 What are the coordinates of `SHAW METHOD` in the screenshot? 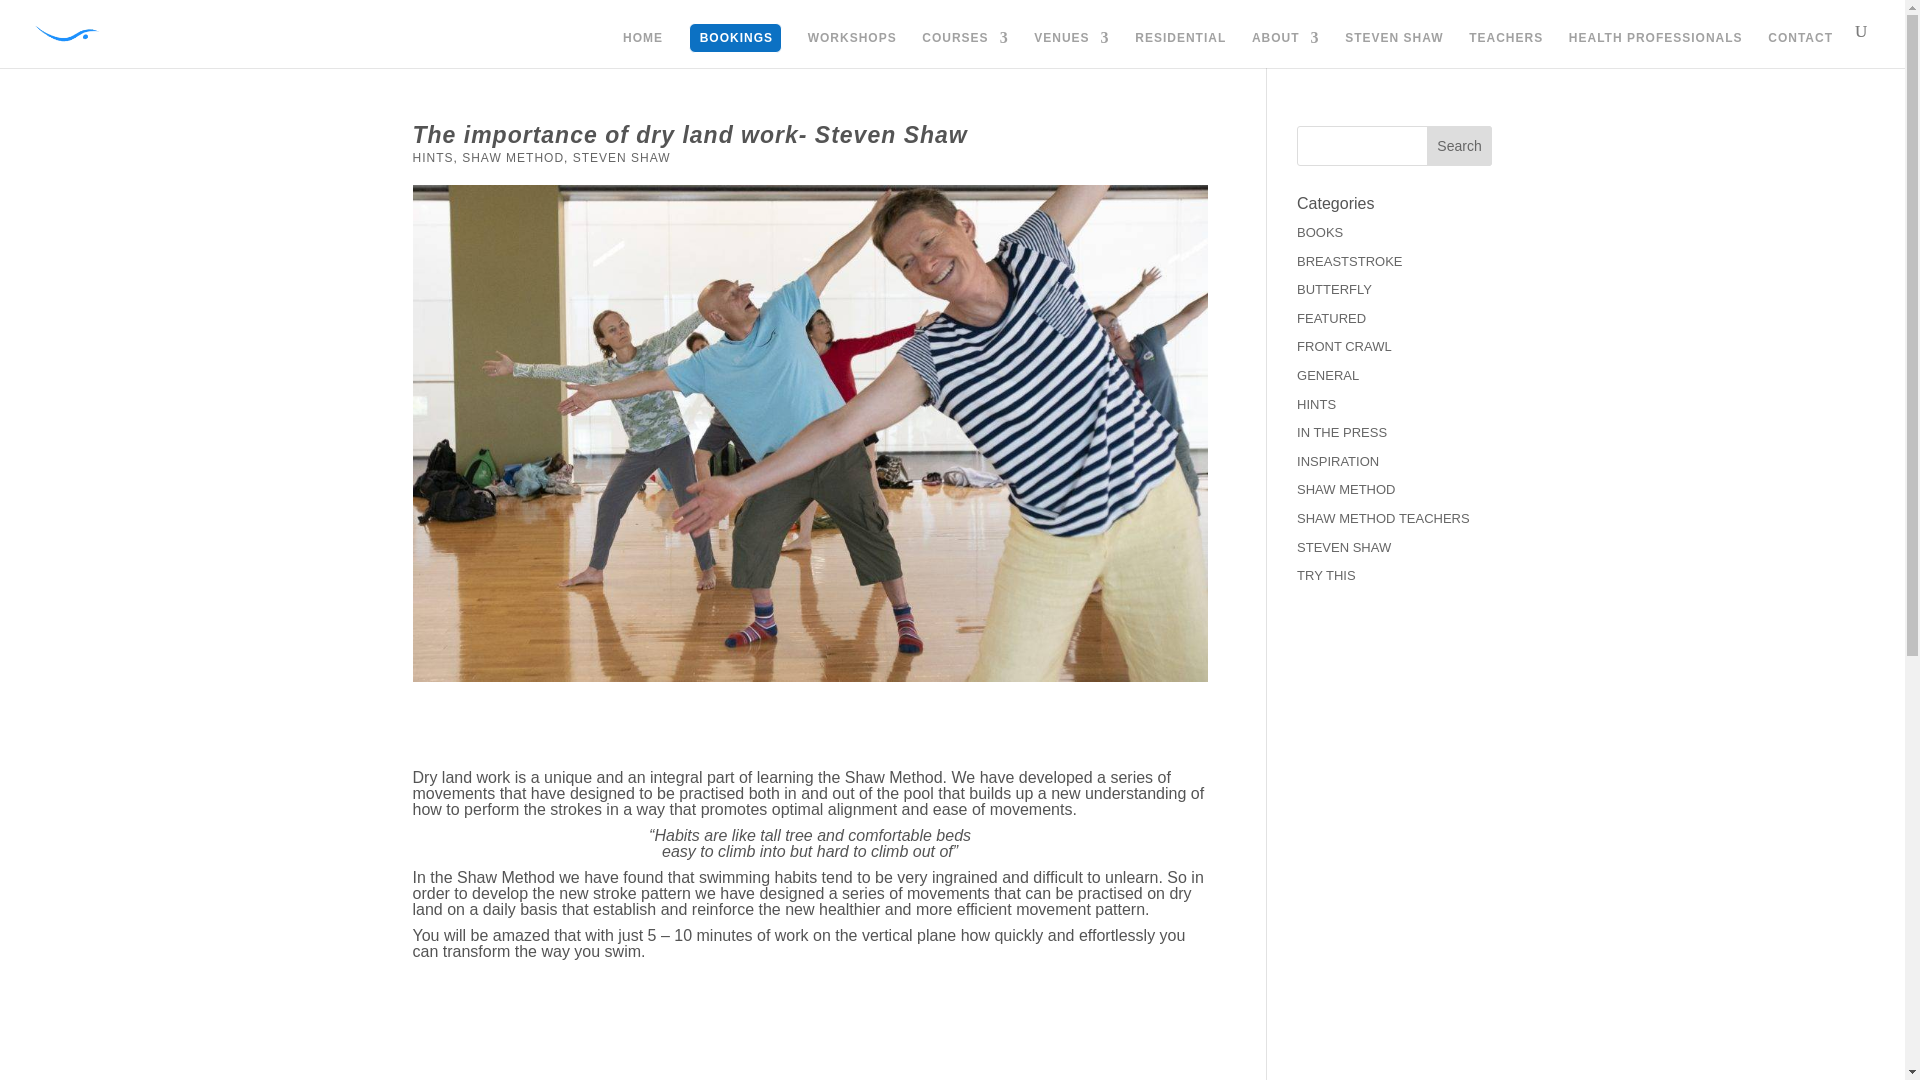 It's located at (513, 158).